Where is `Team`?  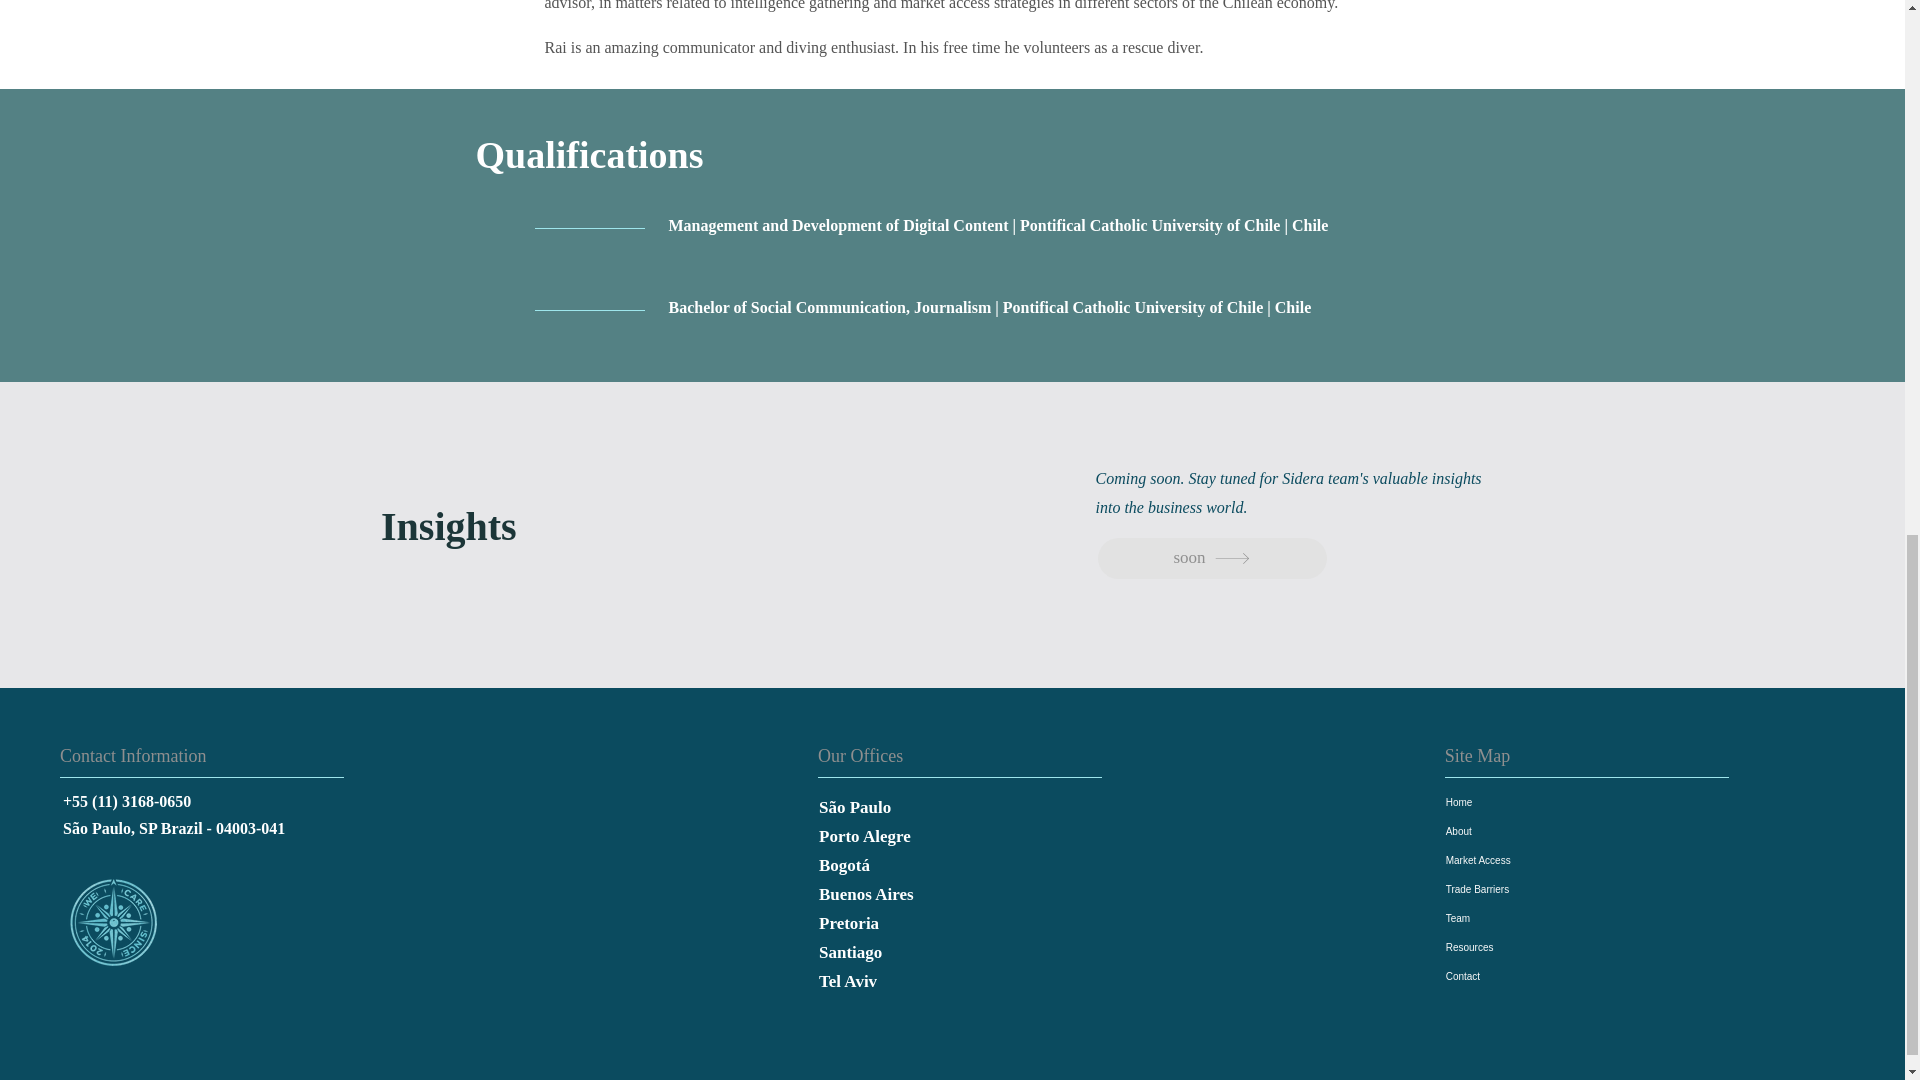 Team is located at coordinates (1545, 918).